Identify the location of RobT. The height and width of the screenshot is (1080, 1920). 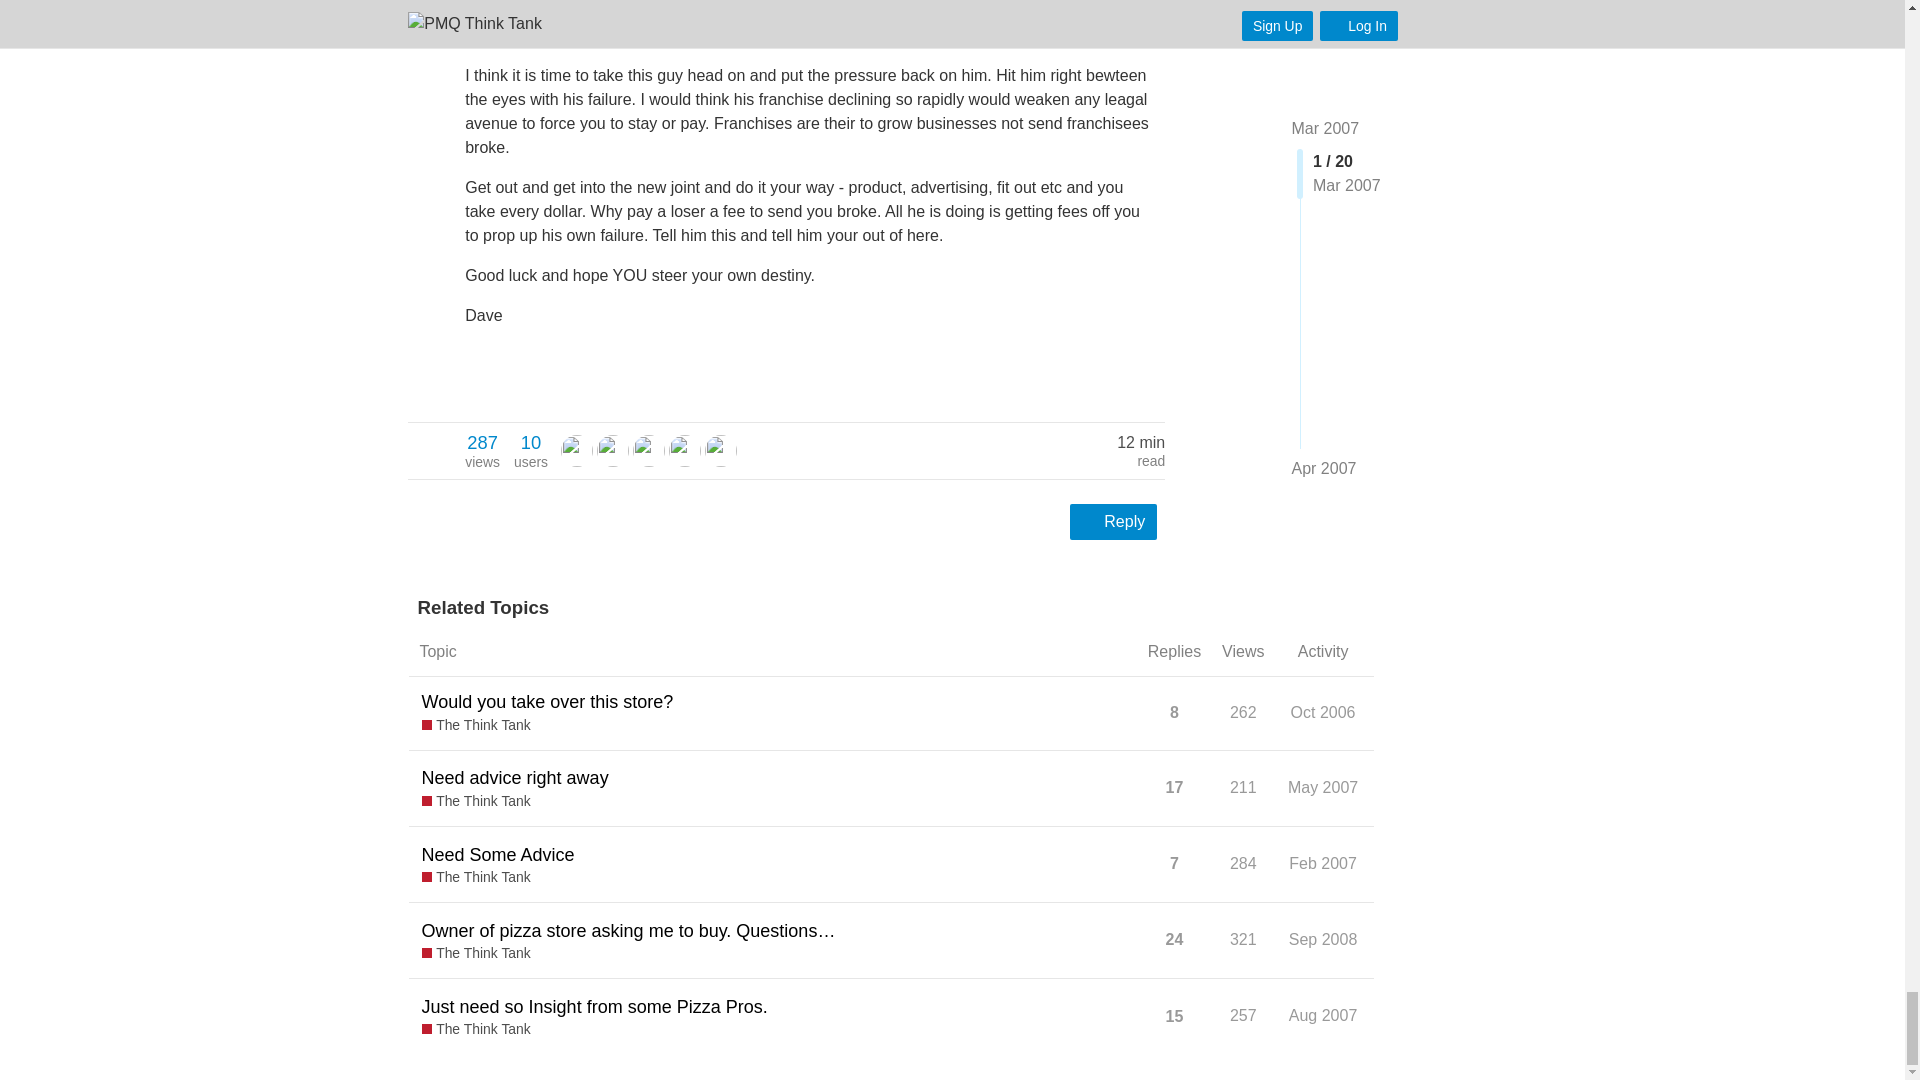
(576, 450).